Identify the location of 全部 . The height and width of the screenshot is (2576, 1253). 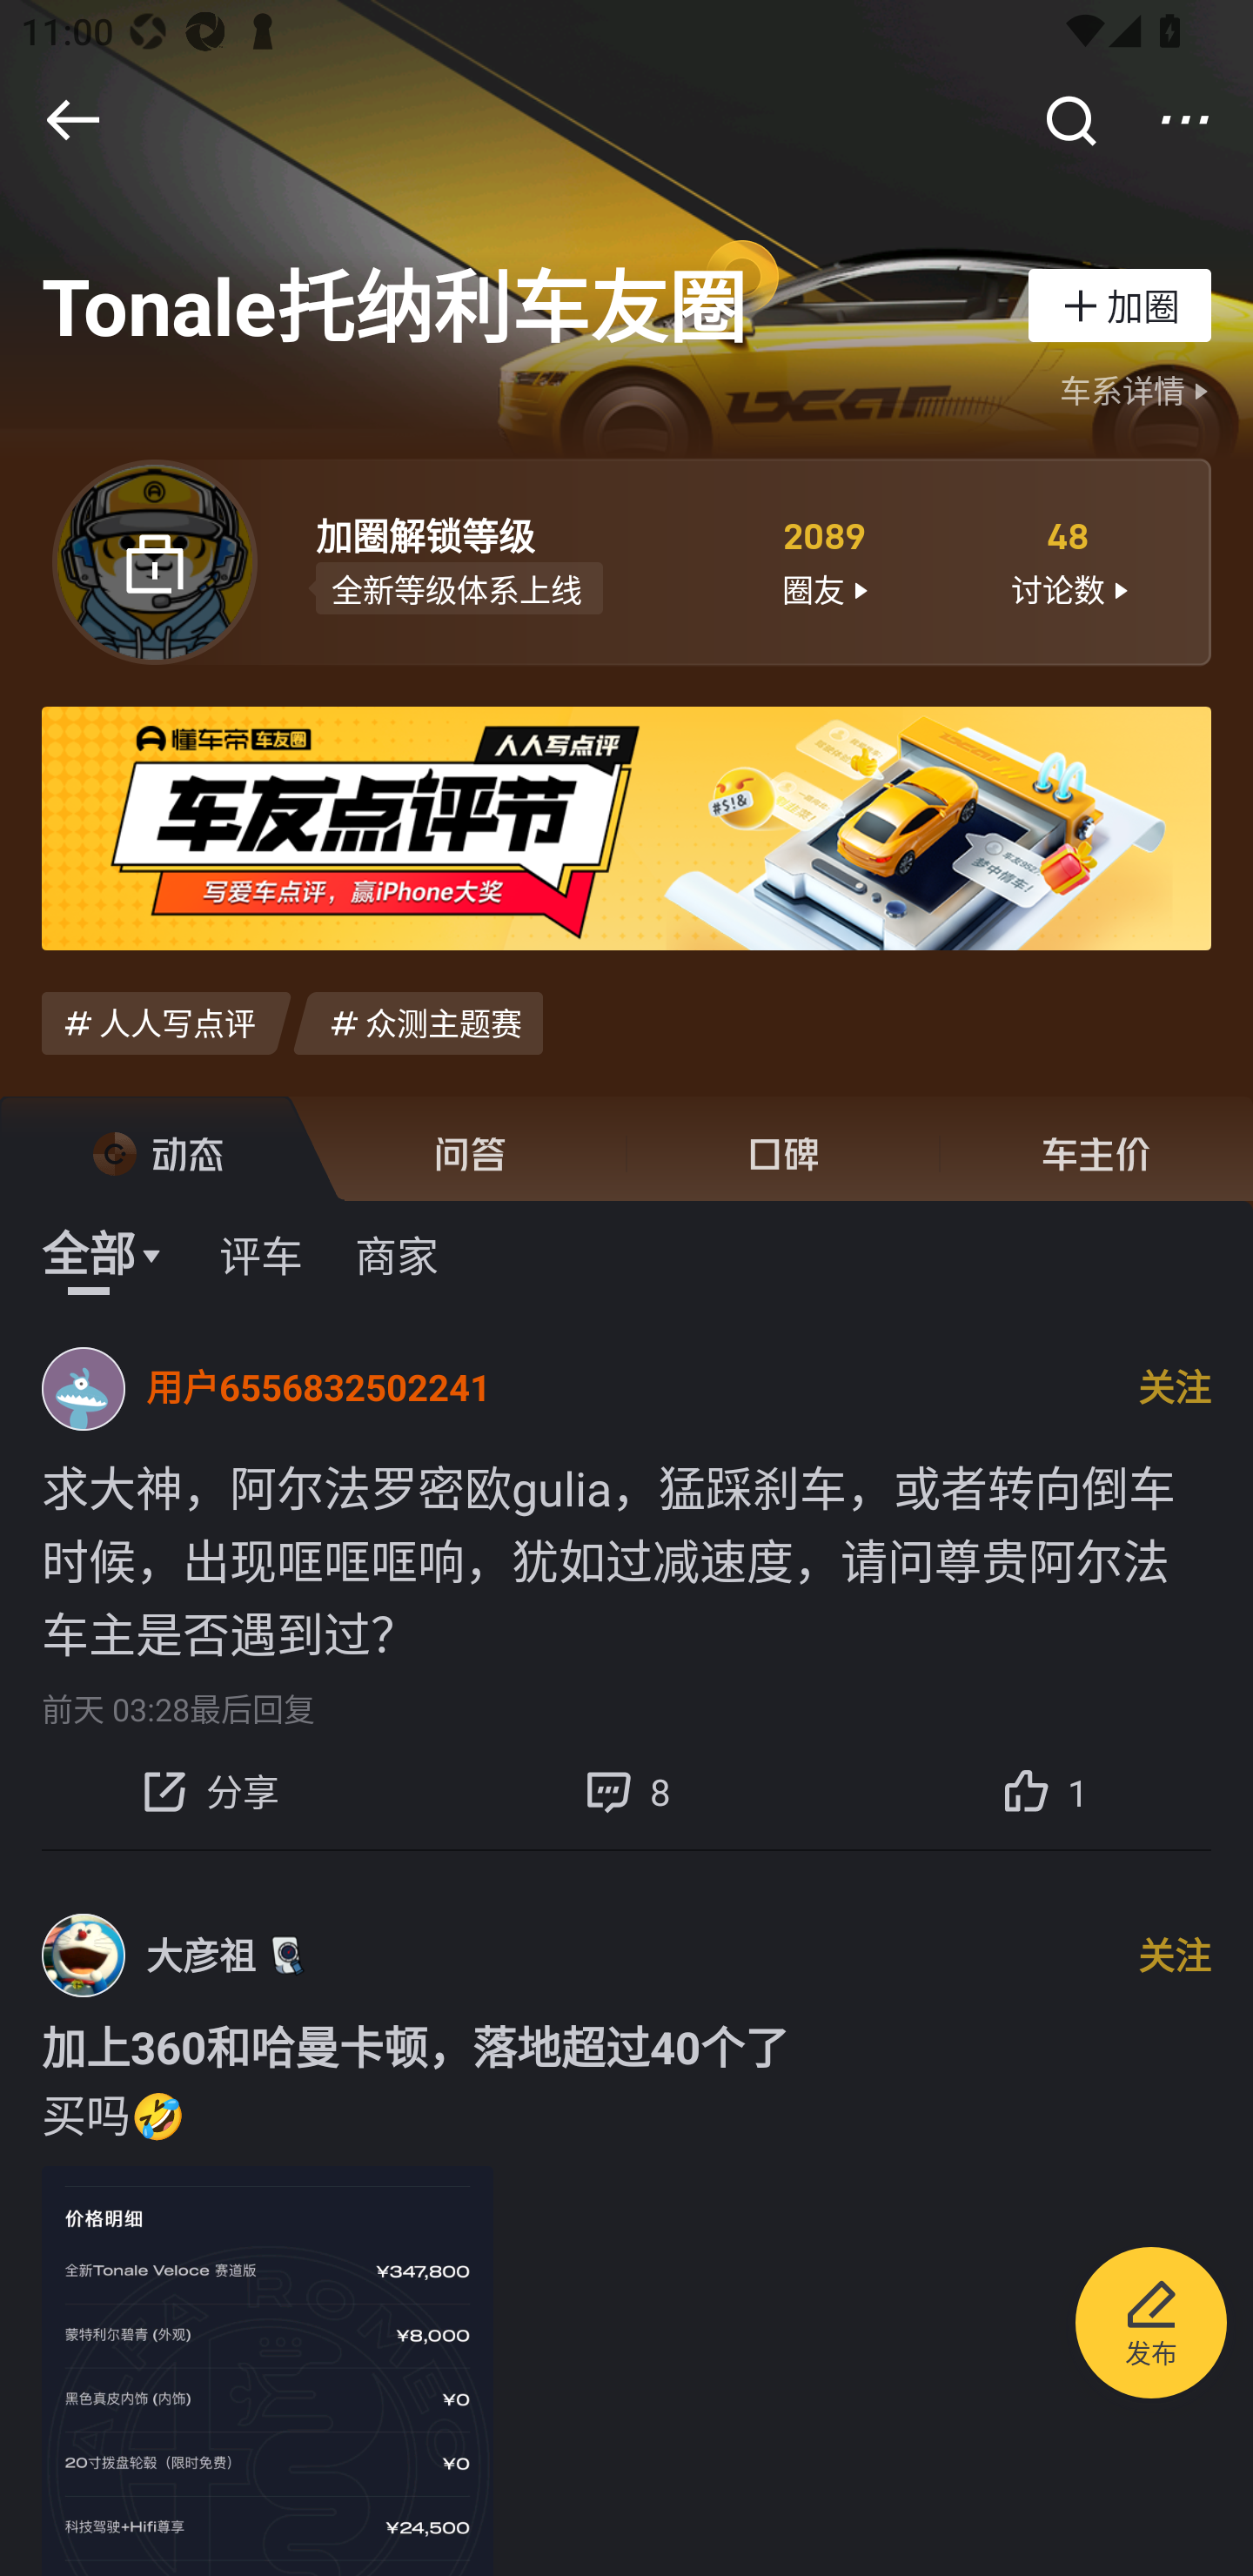
(104, 1253).